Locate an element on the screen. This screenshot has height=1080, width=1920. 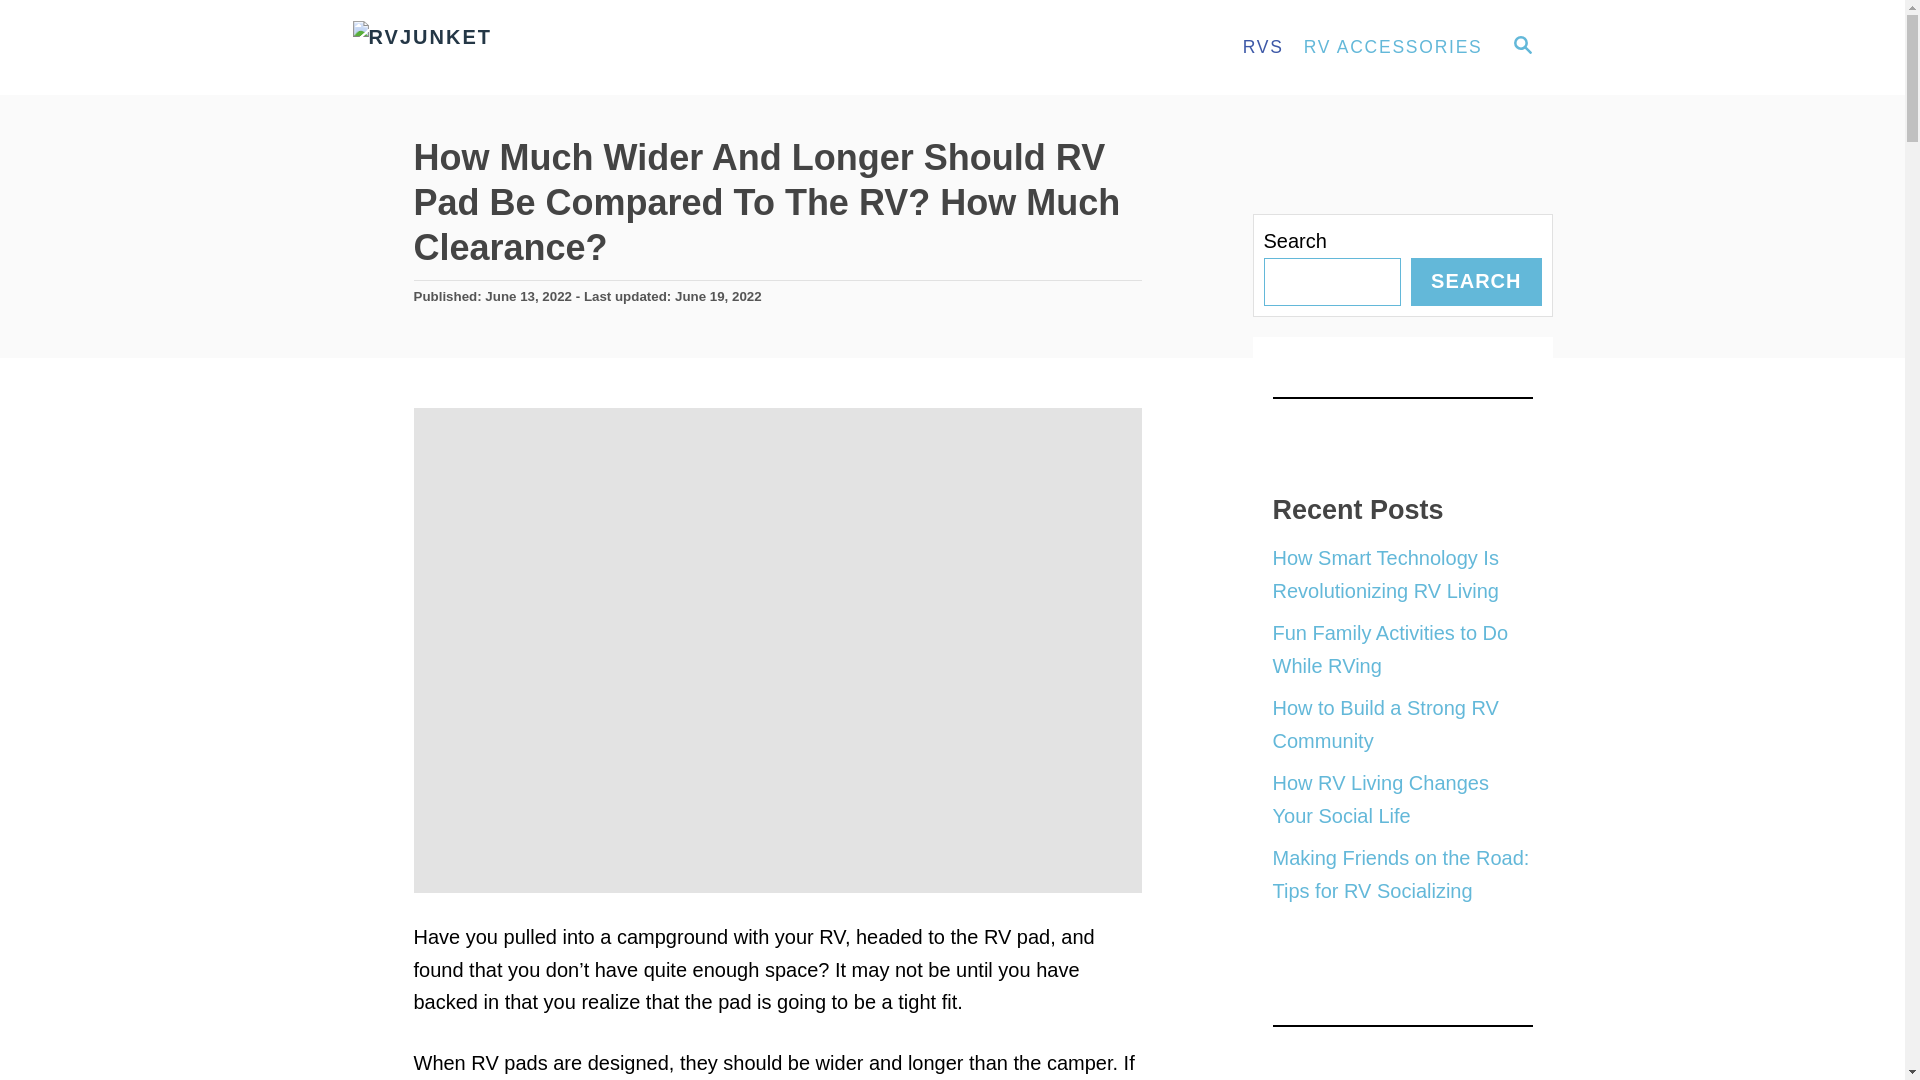
Fun Family Activities to Do While RVing is located at coordinates (1389, 650).